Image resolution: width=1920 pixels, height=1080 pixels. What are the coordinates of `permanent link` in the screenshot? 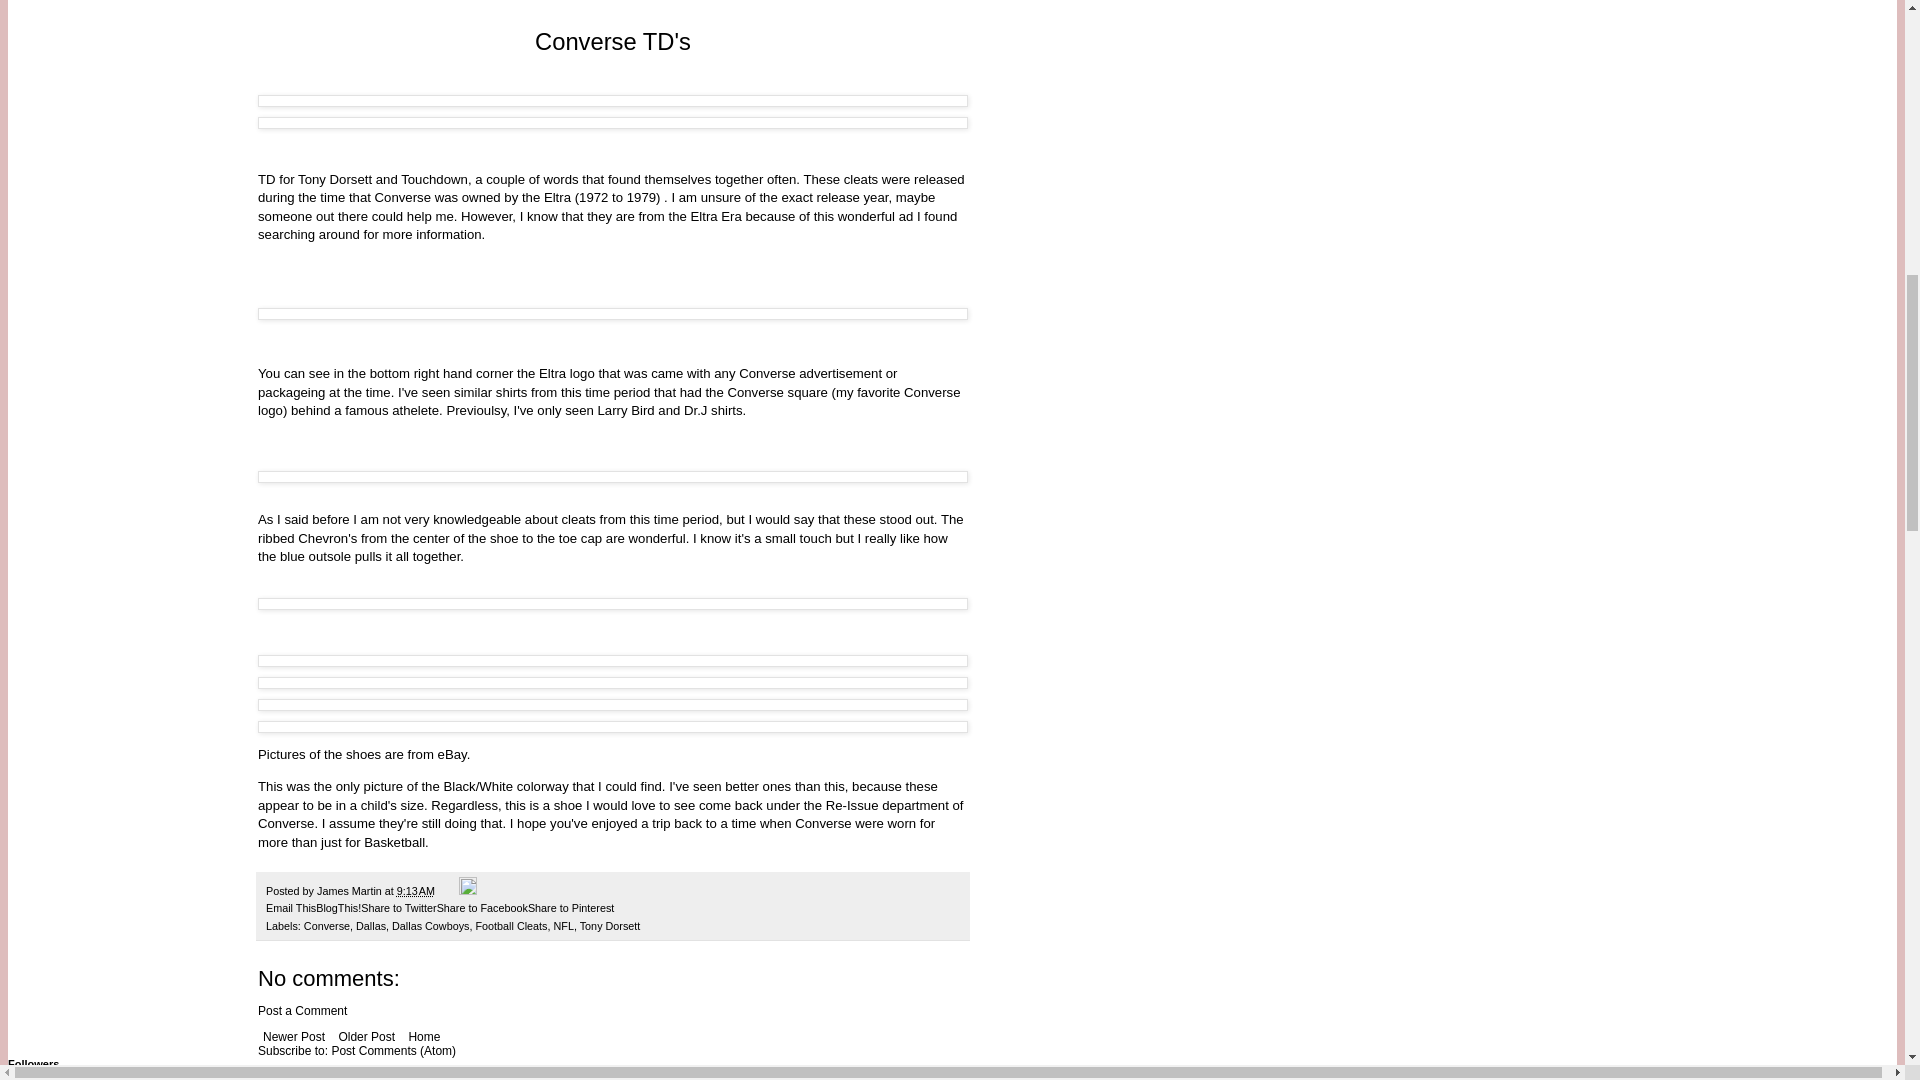 It's located at (416, 890).